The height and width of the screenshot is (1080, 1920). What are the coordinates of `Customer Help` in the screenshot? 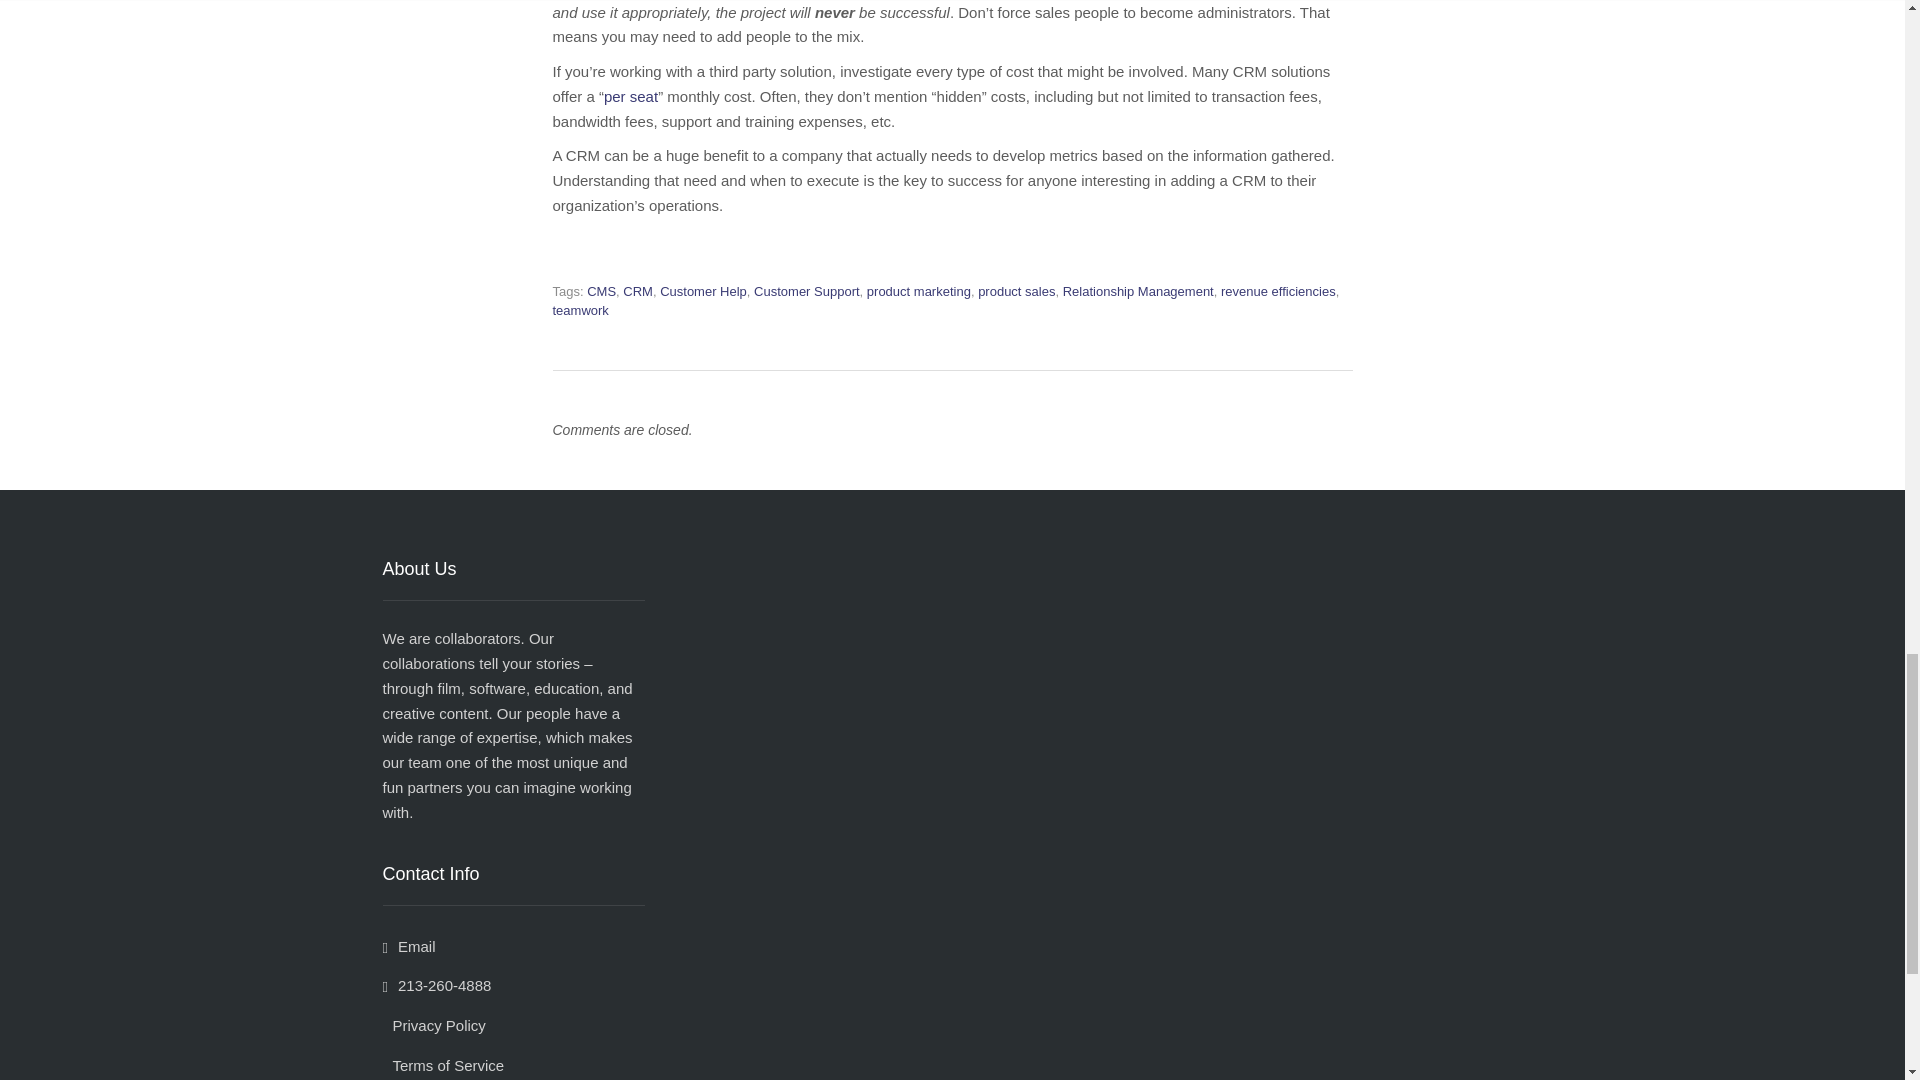 It's located at (703, 292).